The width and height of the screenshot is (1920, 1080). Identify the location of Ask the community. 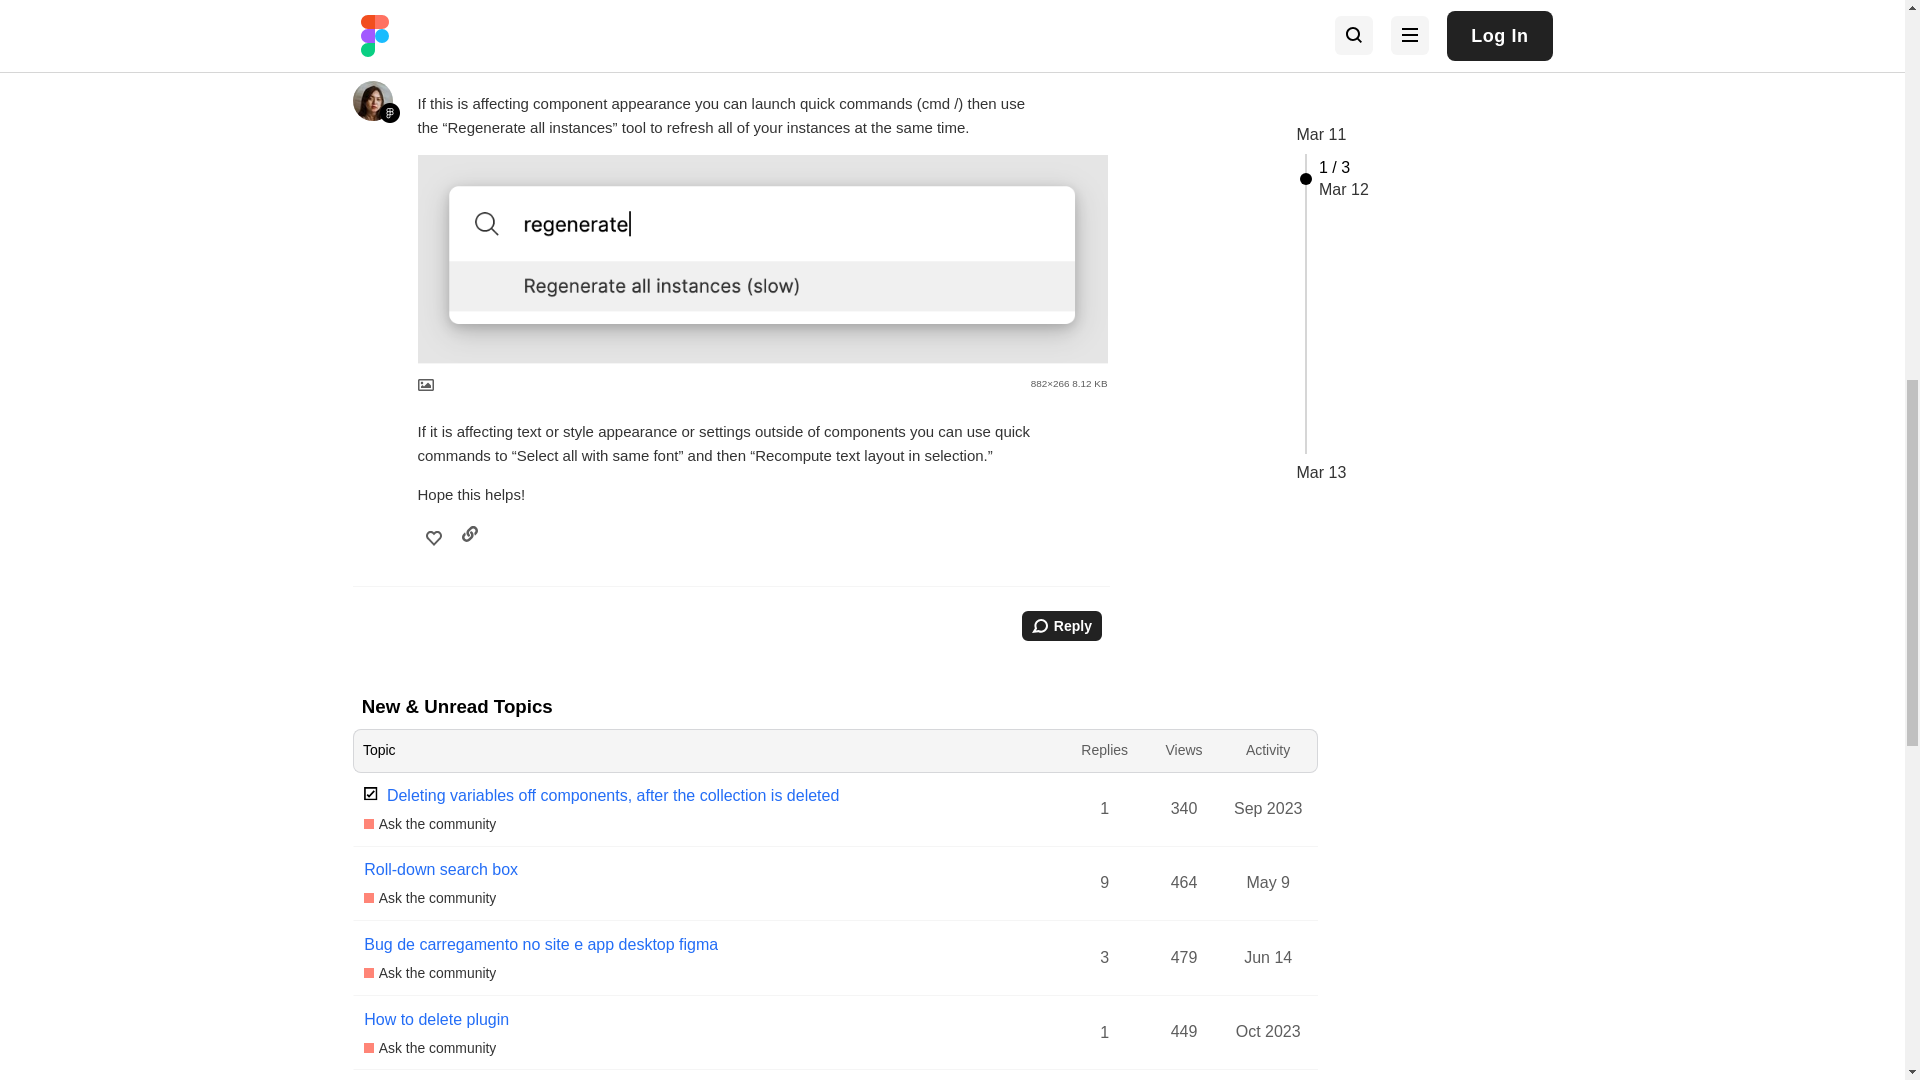
(430, 898).